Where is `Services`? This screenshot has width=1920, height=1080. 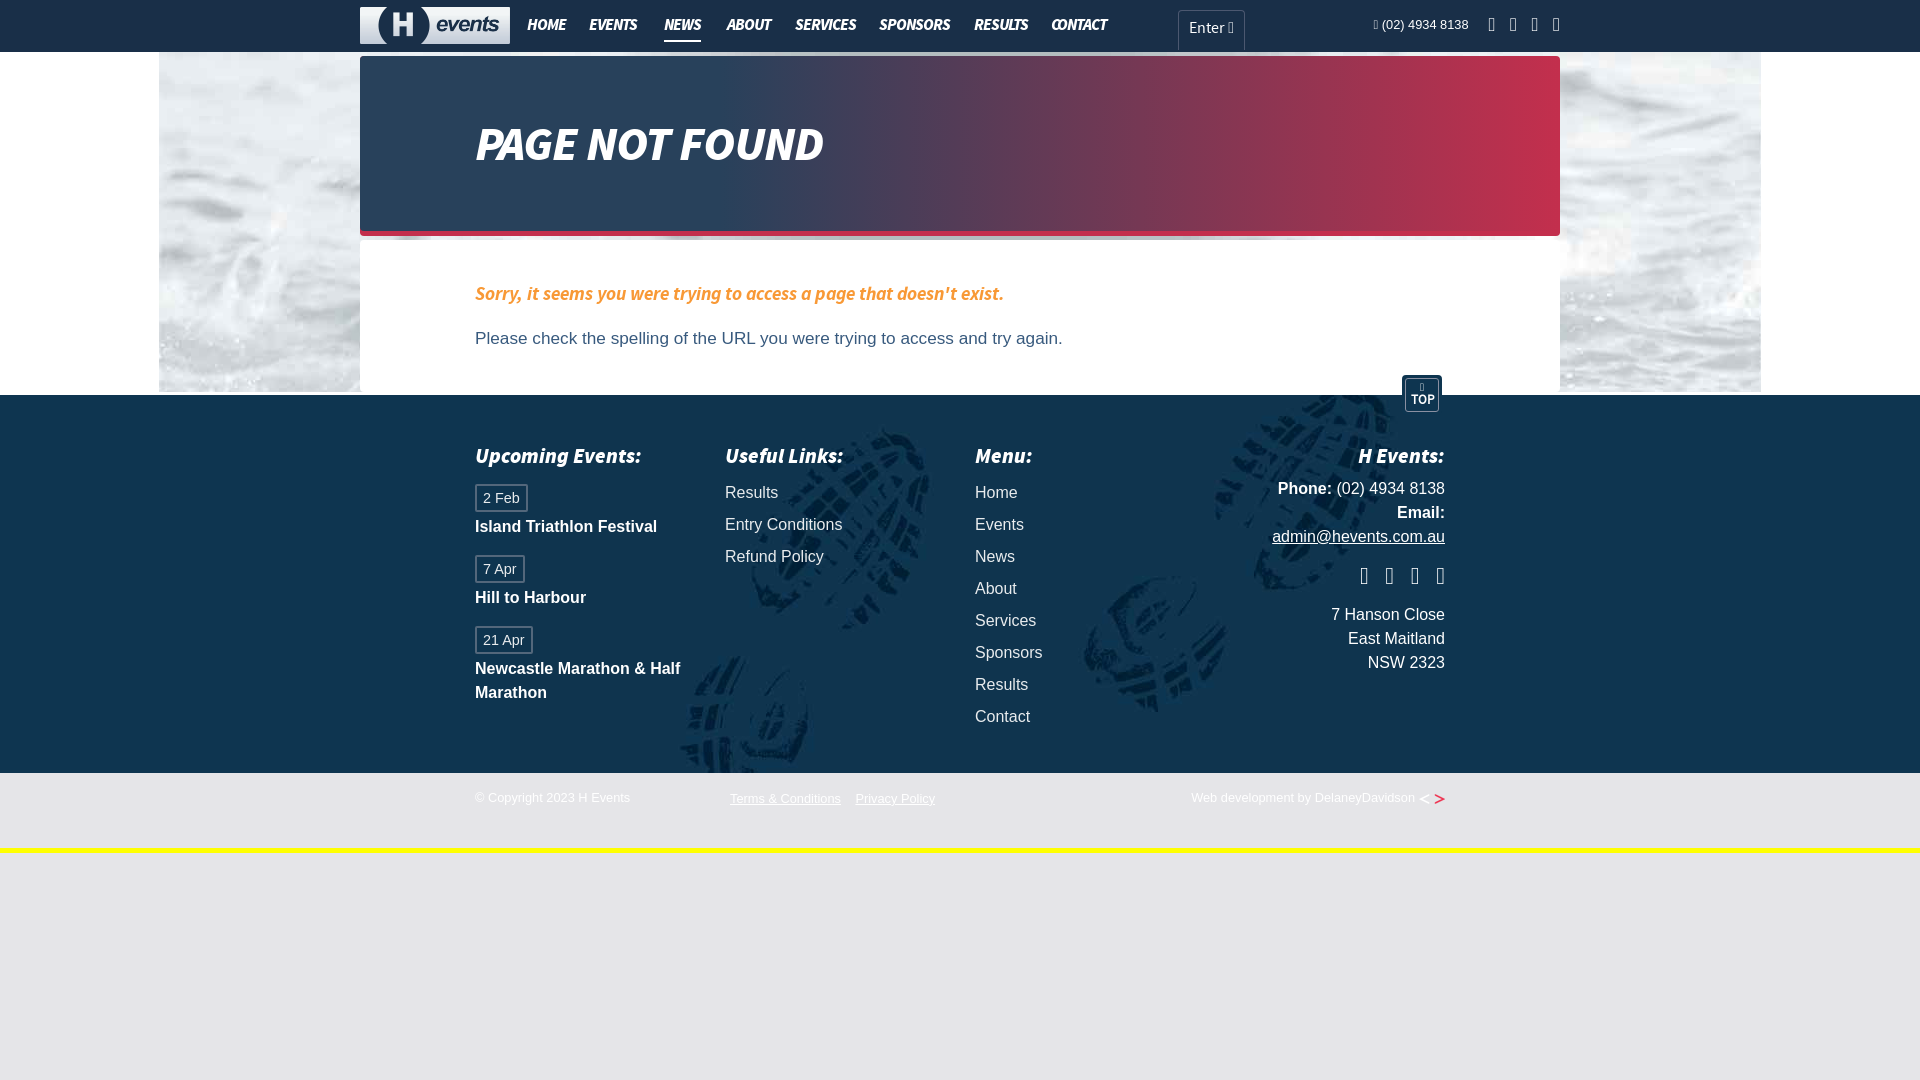 Services is located at coordinates (1085, 621).